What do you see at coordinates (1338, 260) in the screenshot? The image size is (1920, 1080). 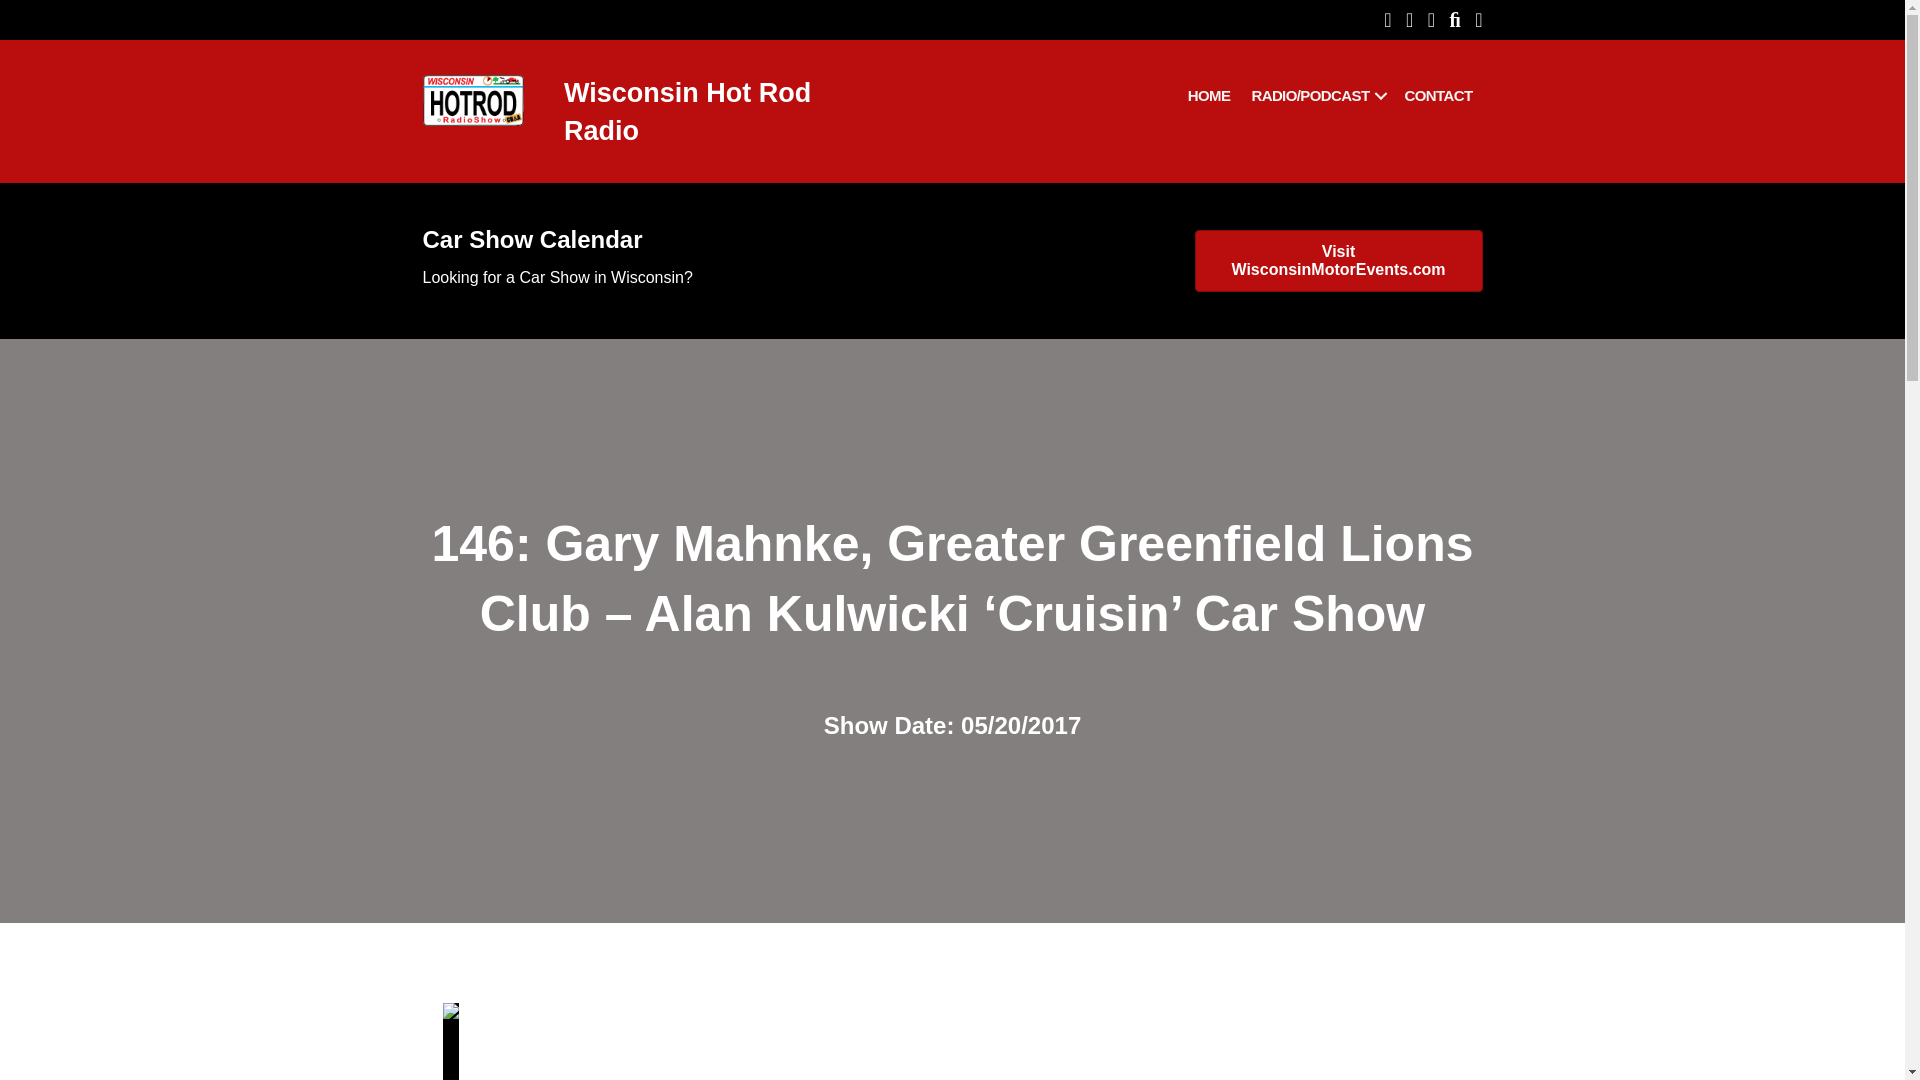 I see `Visit WisconsinMotorEvents.com` at bounding box center [1338, 260].